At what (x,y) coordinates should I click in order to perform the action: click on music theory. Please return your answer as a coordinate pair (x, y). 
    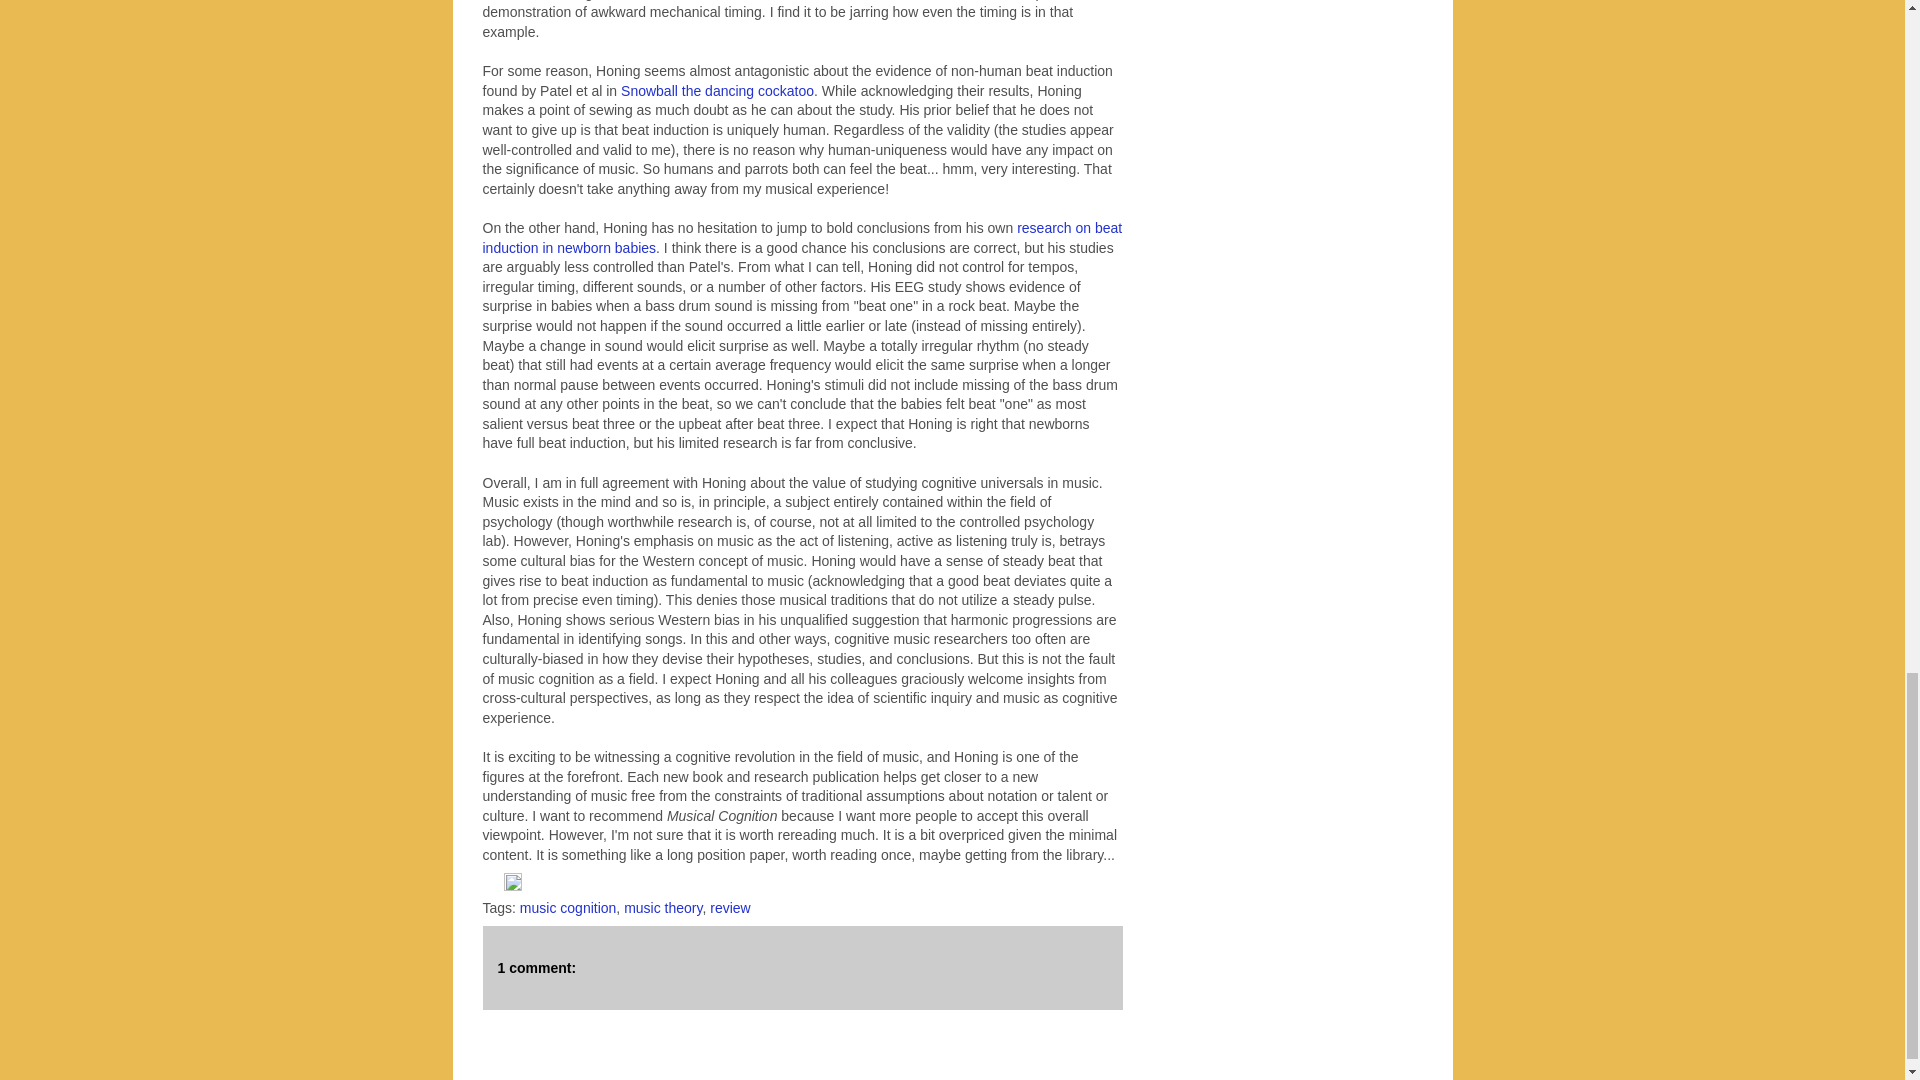
    Looking at the image, I should click on (663, 907).